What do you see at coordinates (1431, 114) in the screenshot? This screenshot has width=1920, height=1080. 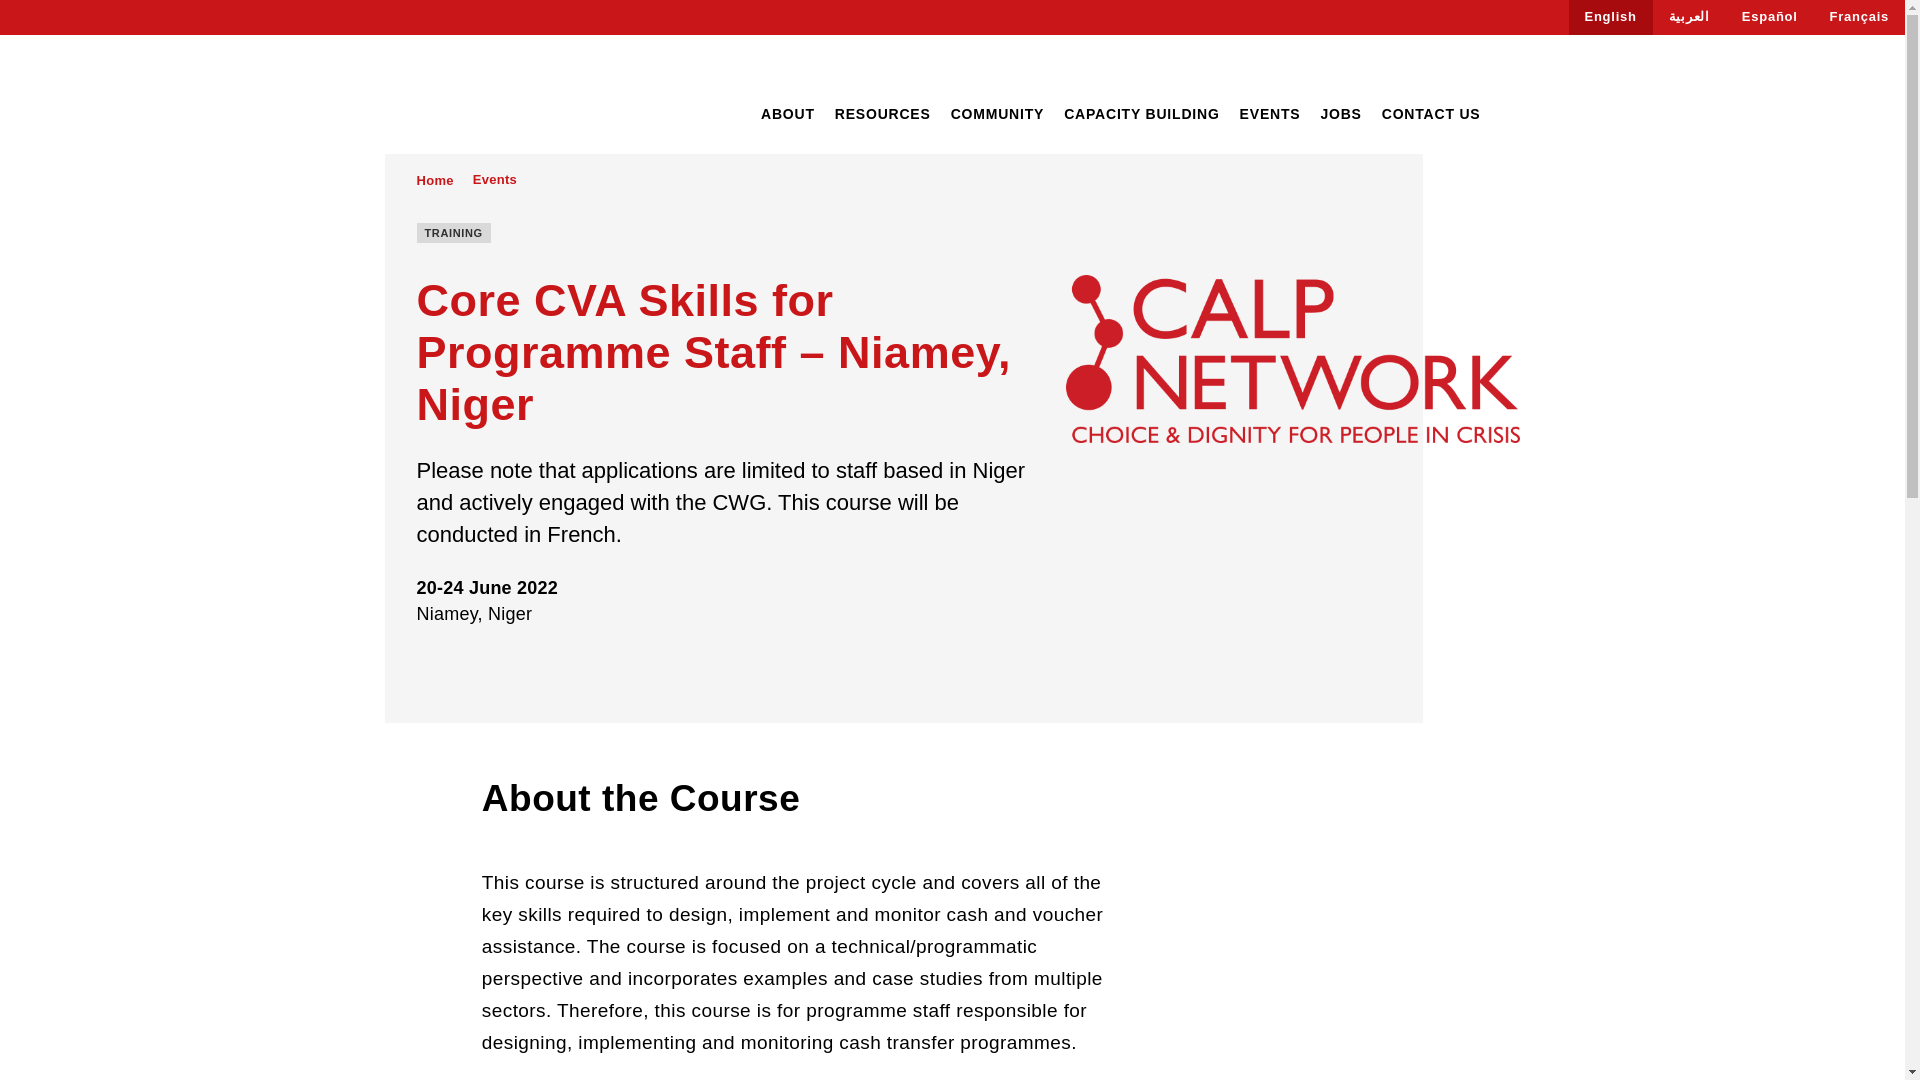 I see `CONTACT US` at bounding box center [1431, 114].